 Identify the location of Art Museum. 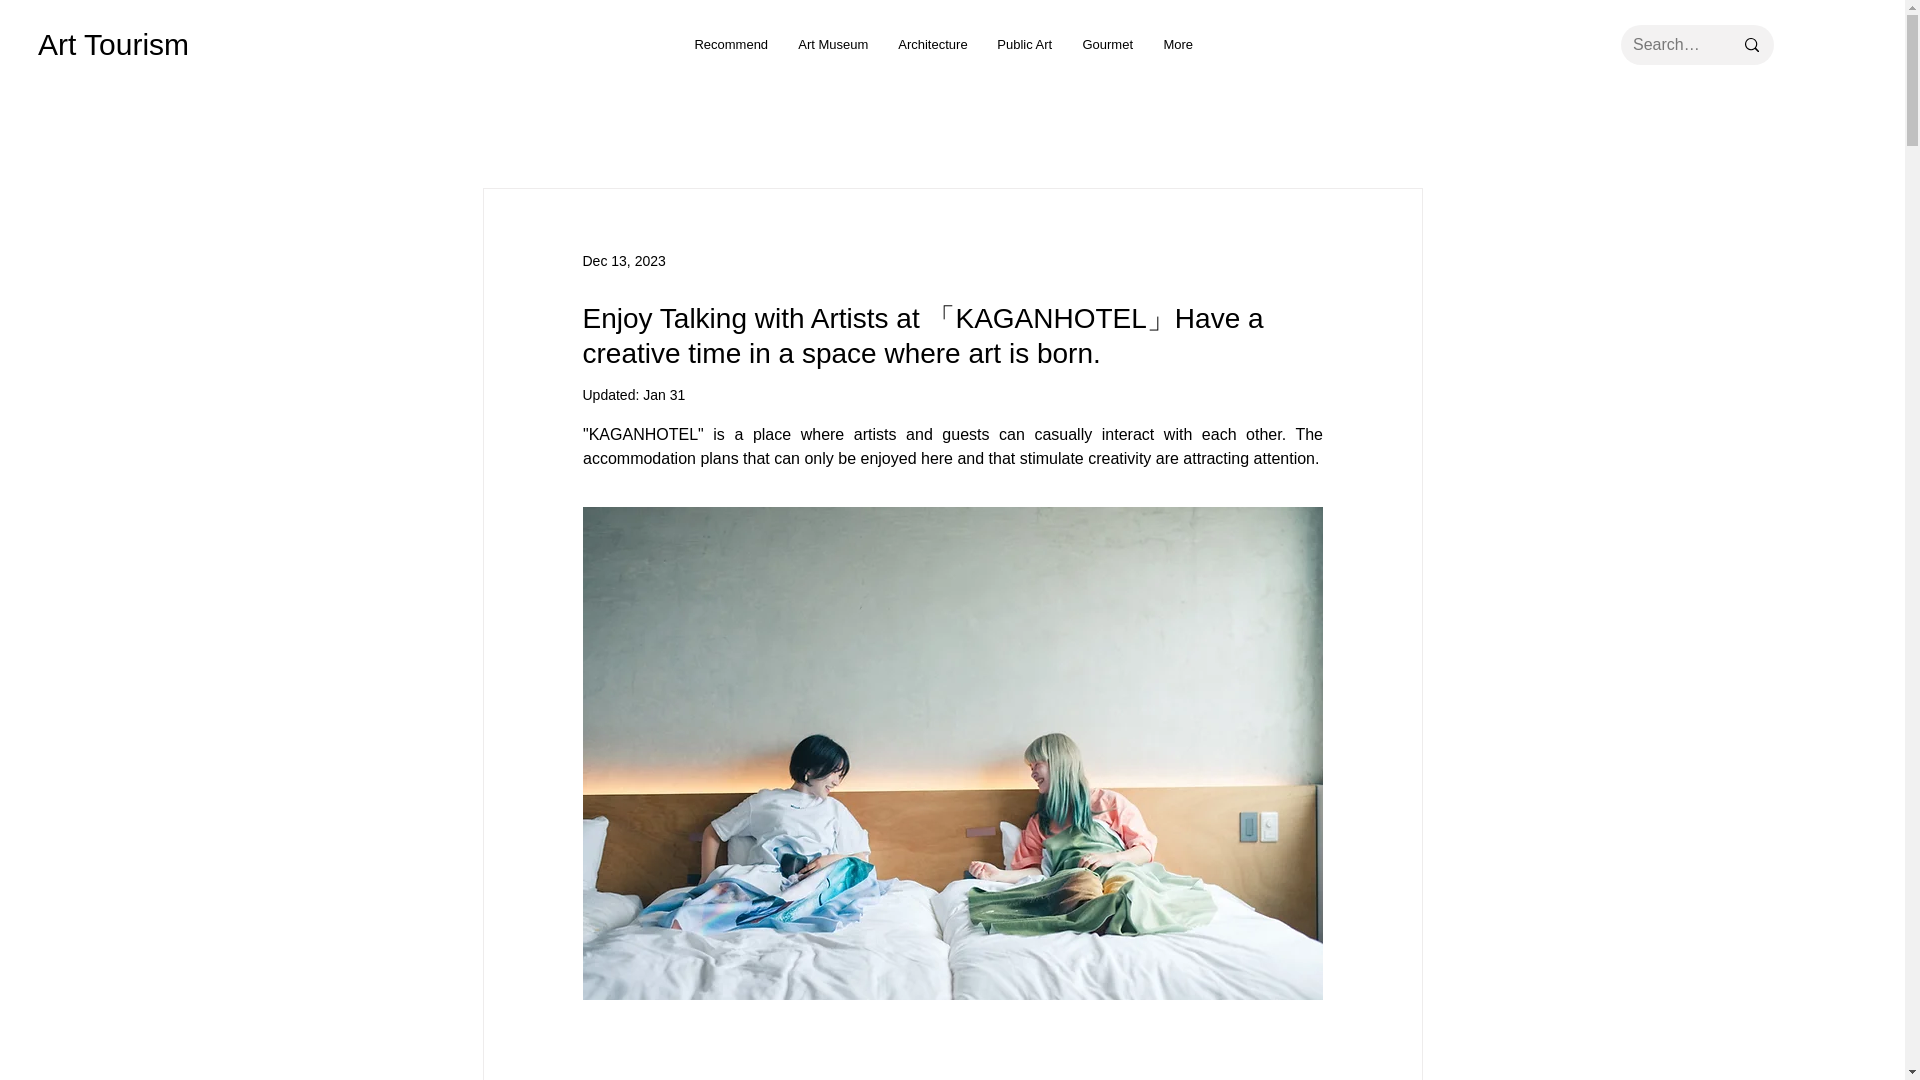
(833, 45).